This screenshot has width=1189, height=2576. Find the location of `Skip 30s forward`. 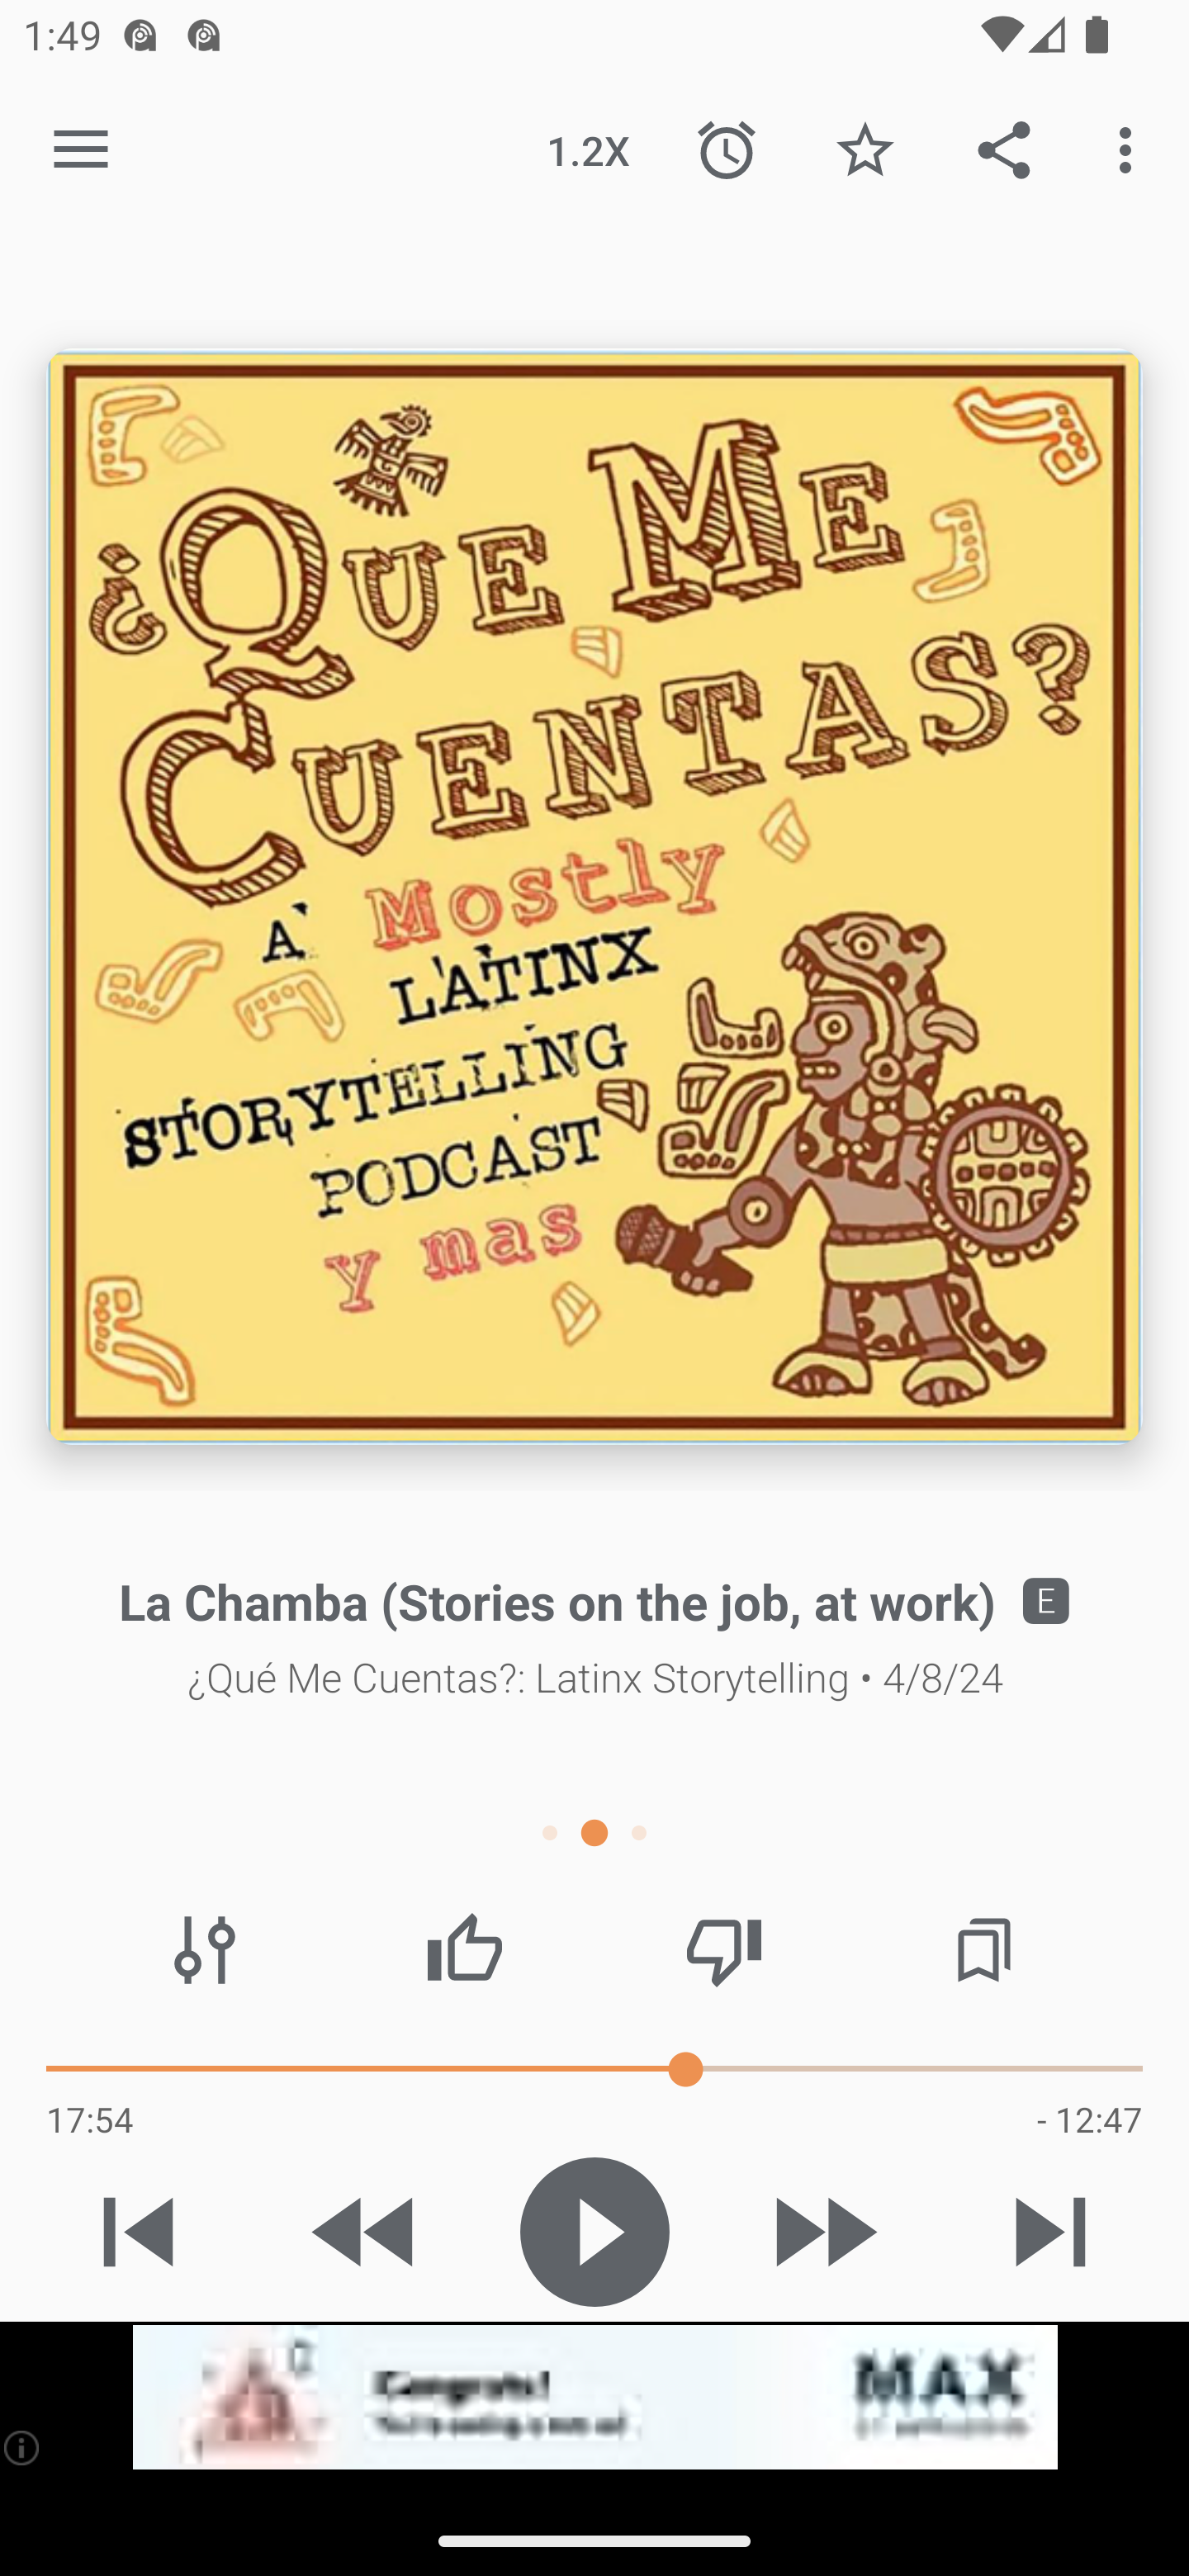

Skip 30s forward is located at coordinates (822, 2232).